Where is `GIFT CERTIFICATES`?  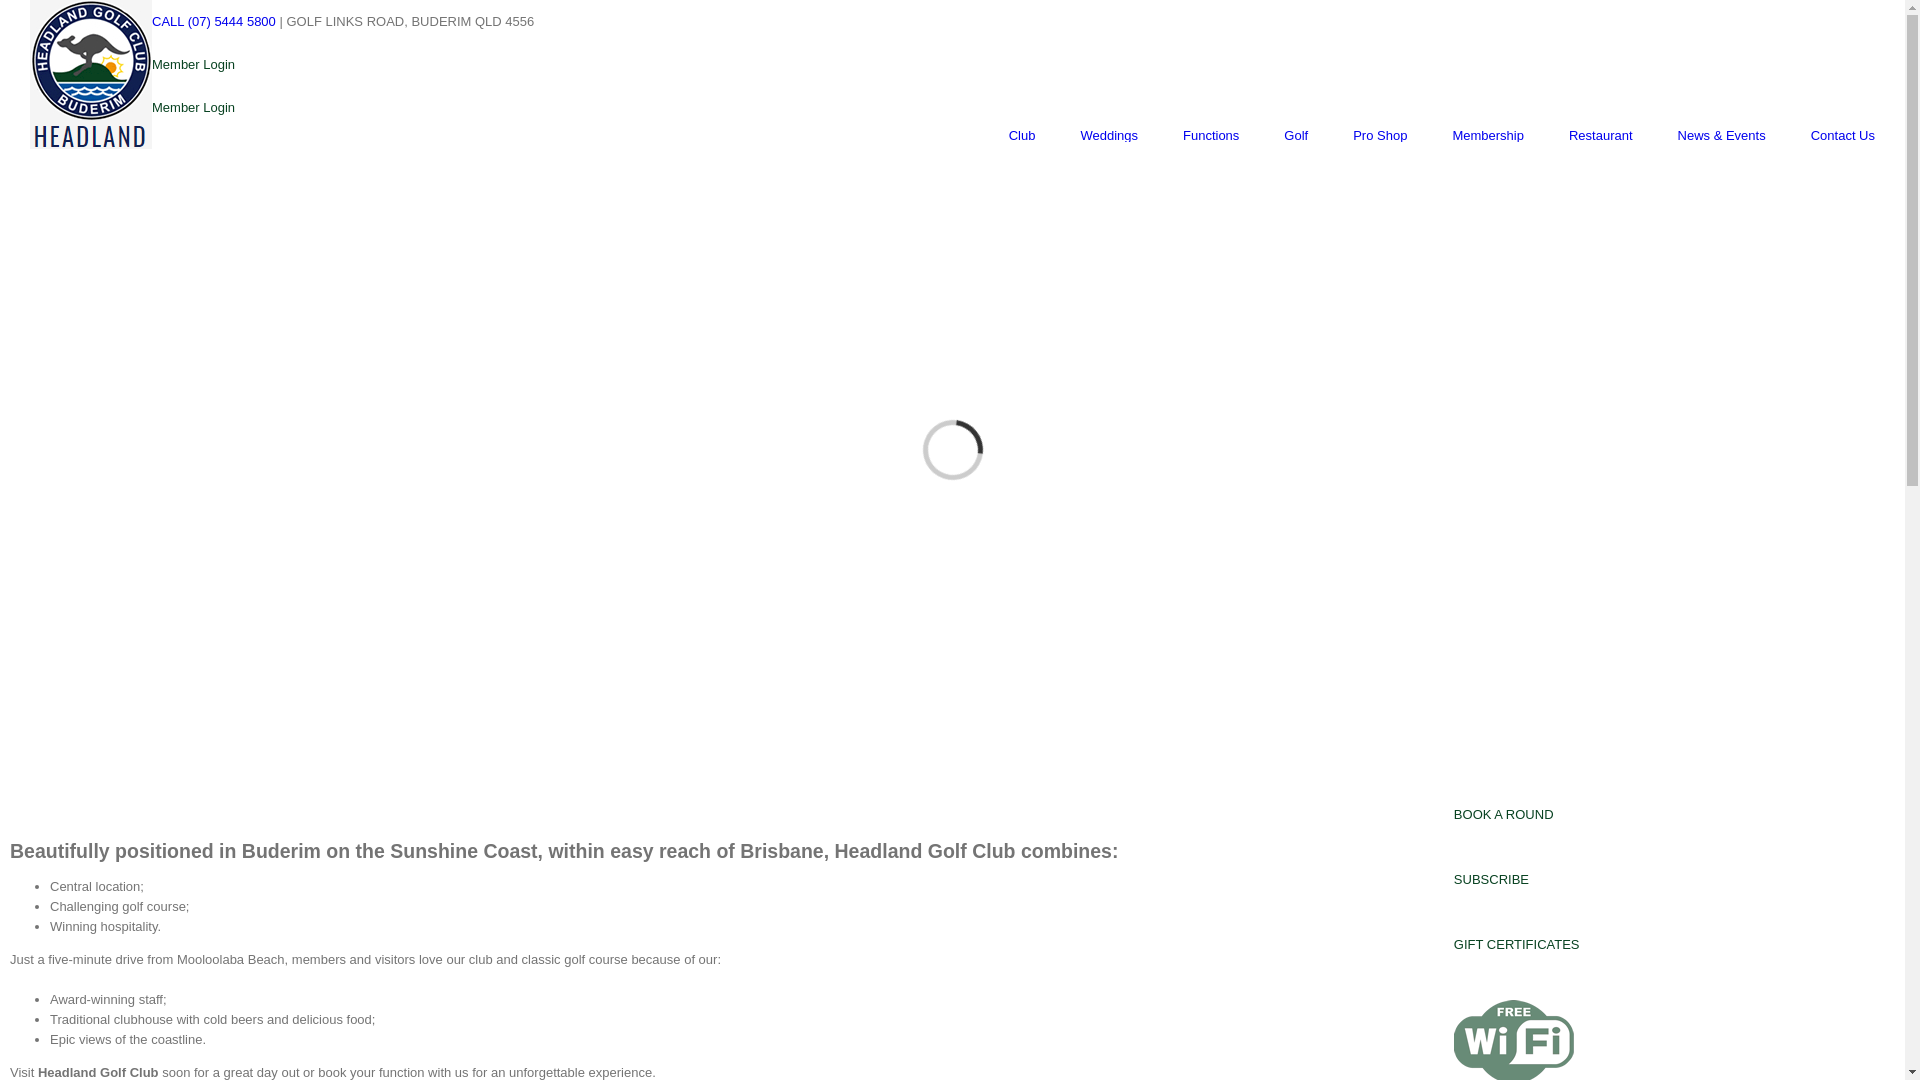
GIFT CERTIFICATES is located at coordinates (1517, 944).